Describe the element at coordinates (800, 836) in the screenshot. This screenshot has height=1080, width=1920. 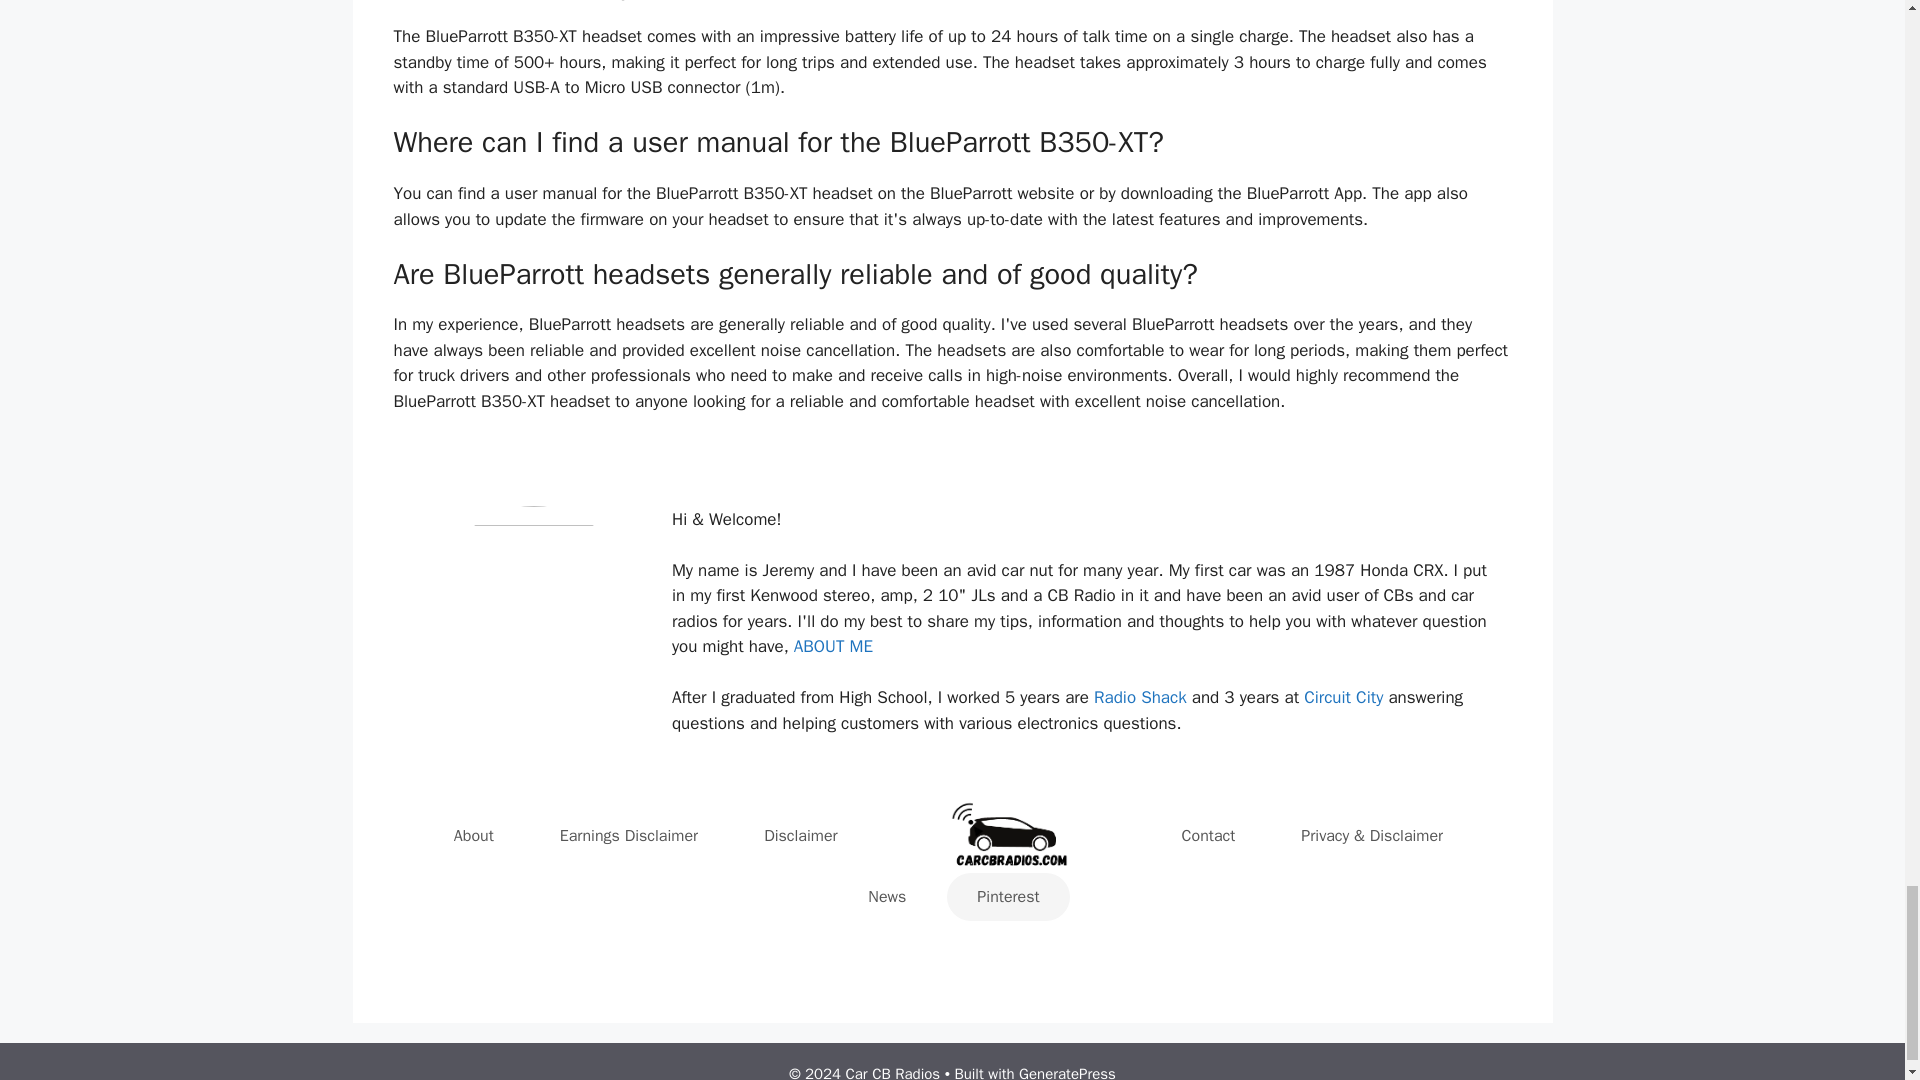
I see `Disclaimer` at that location.